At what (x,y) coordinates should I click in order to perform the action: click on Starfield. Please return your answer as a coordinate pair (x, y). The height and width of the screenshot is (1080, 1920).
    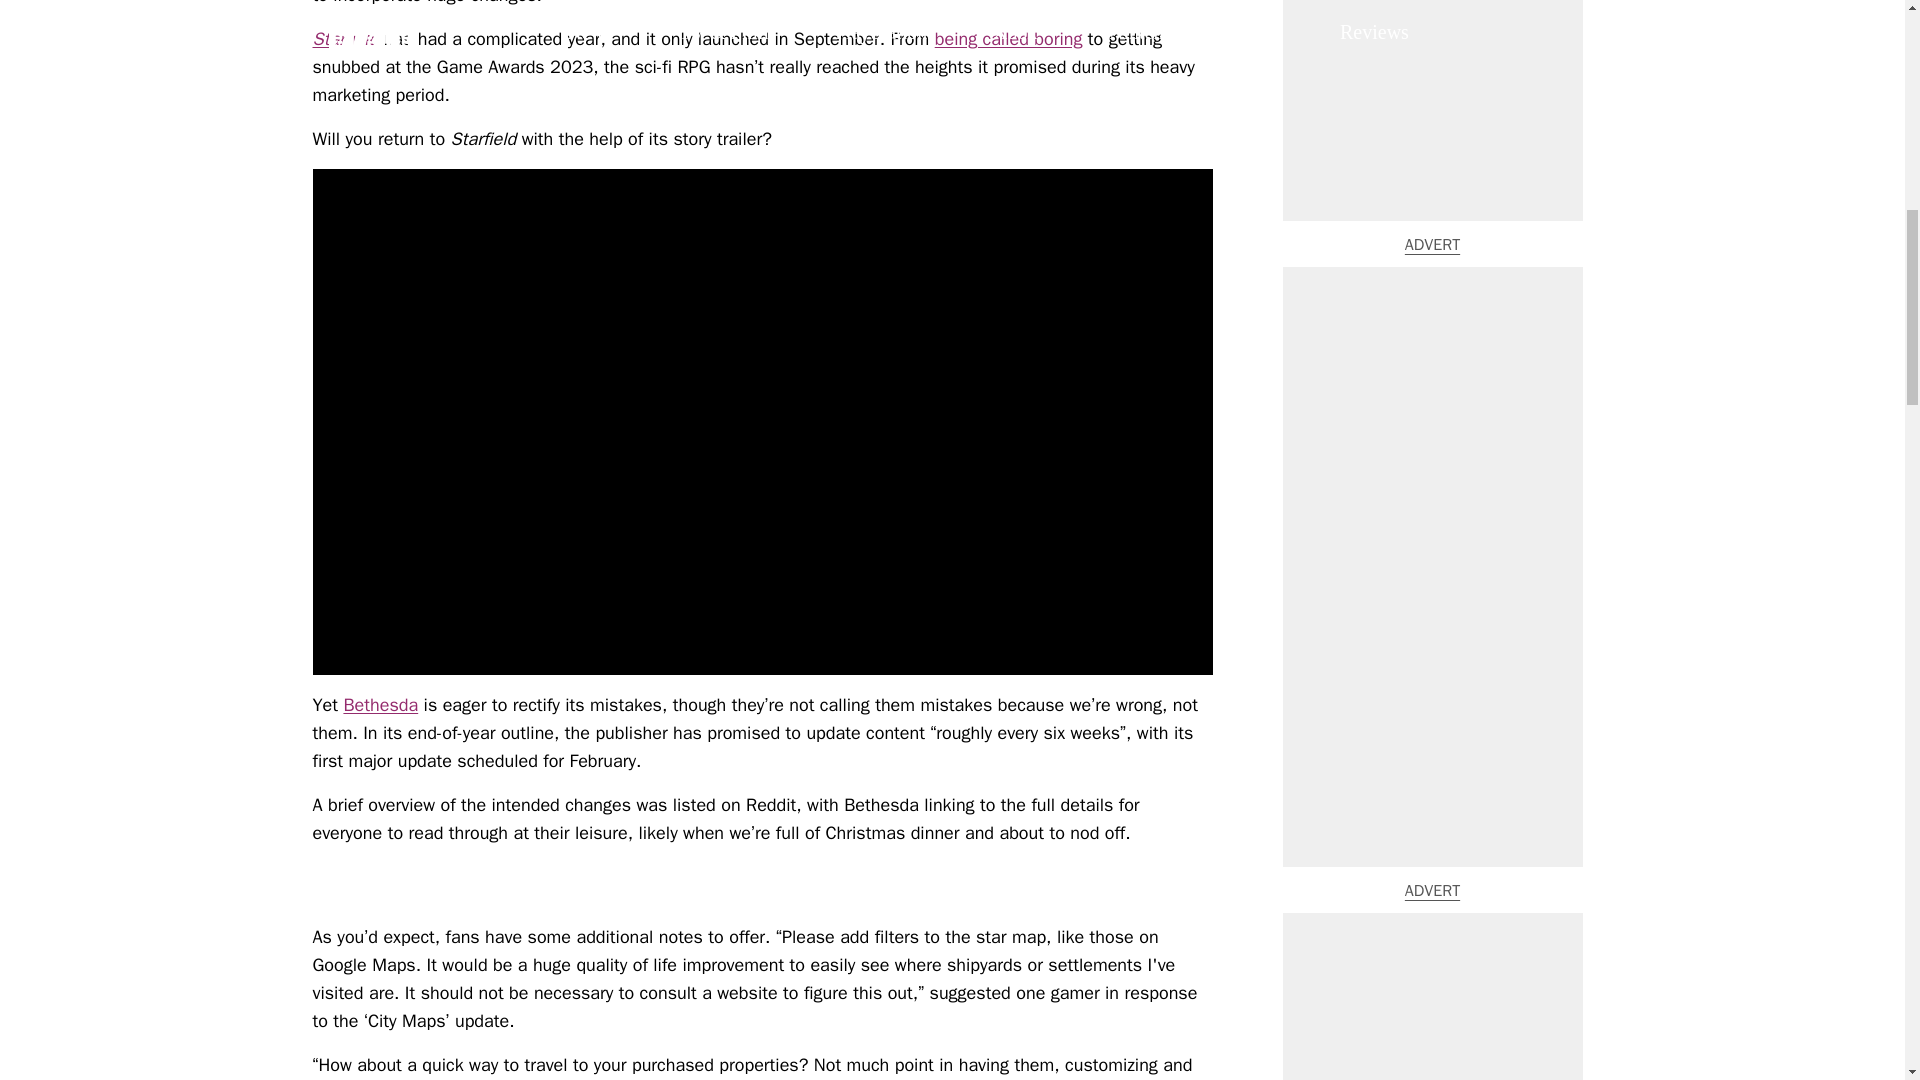
    Looking at the image, I should click on (344, 38).